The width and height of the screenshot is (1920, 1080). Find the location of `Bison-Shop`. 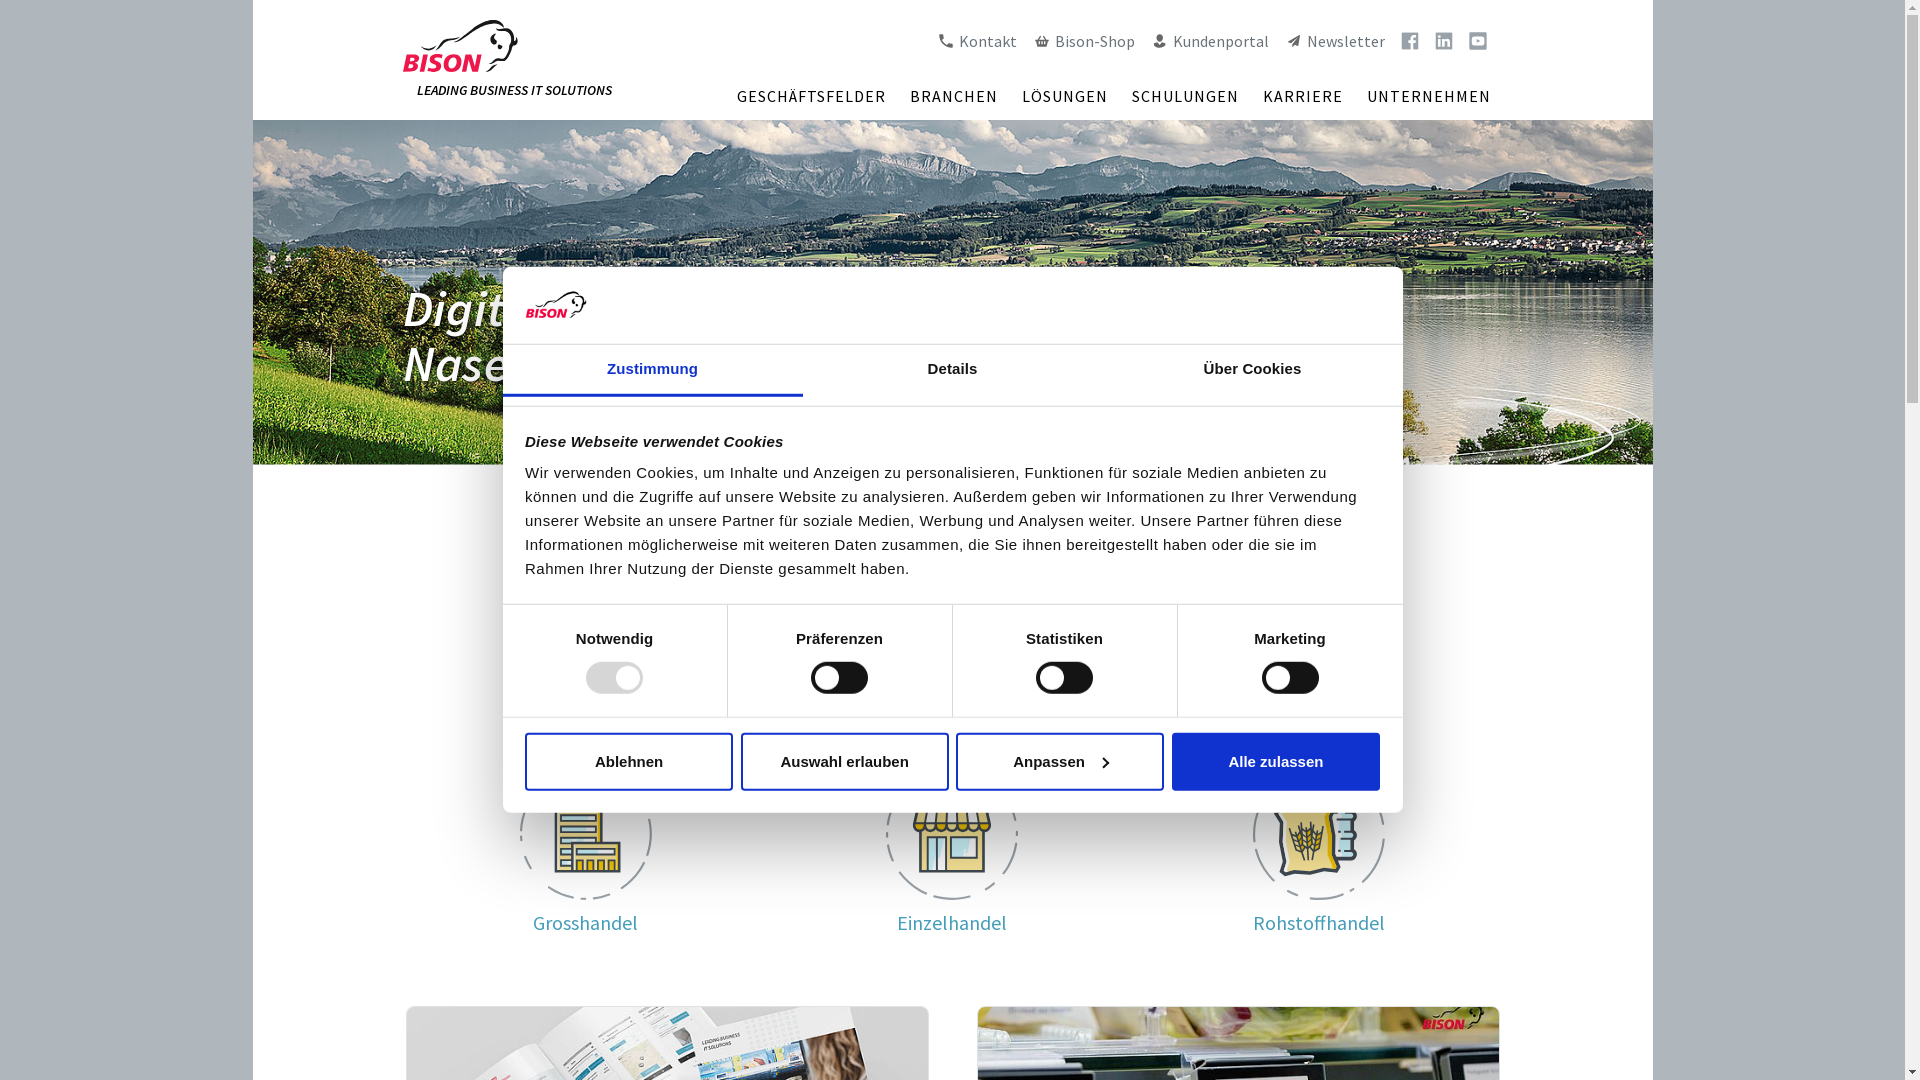

Bison-Shop is located at coordinates (1083, 41).